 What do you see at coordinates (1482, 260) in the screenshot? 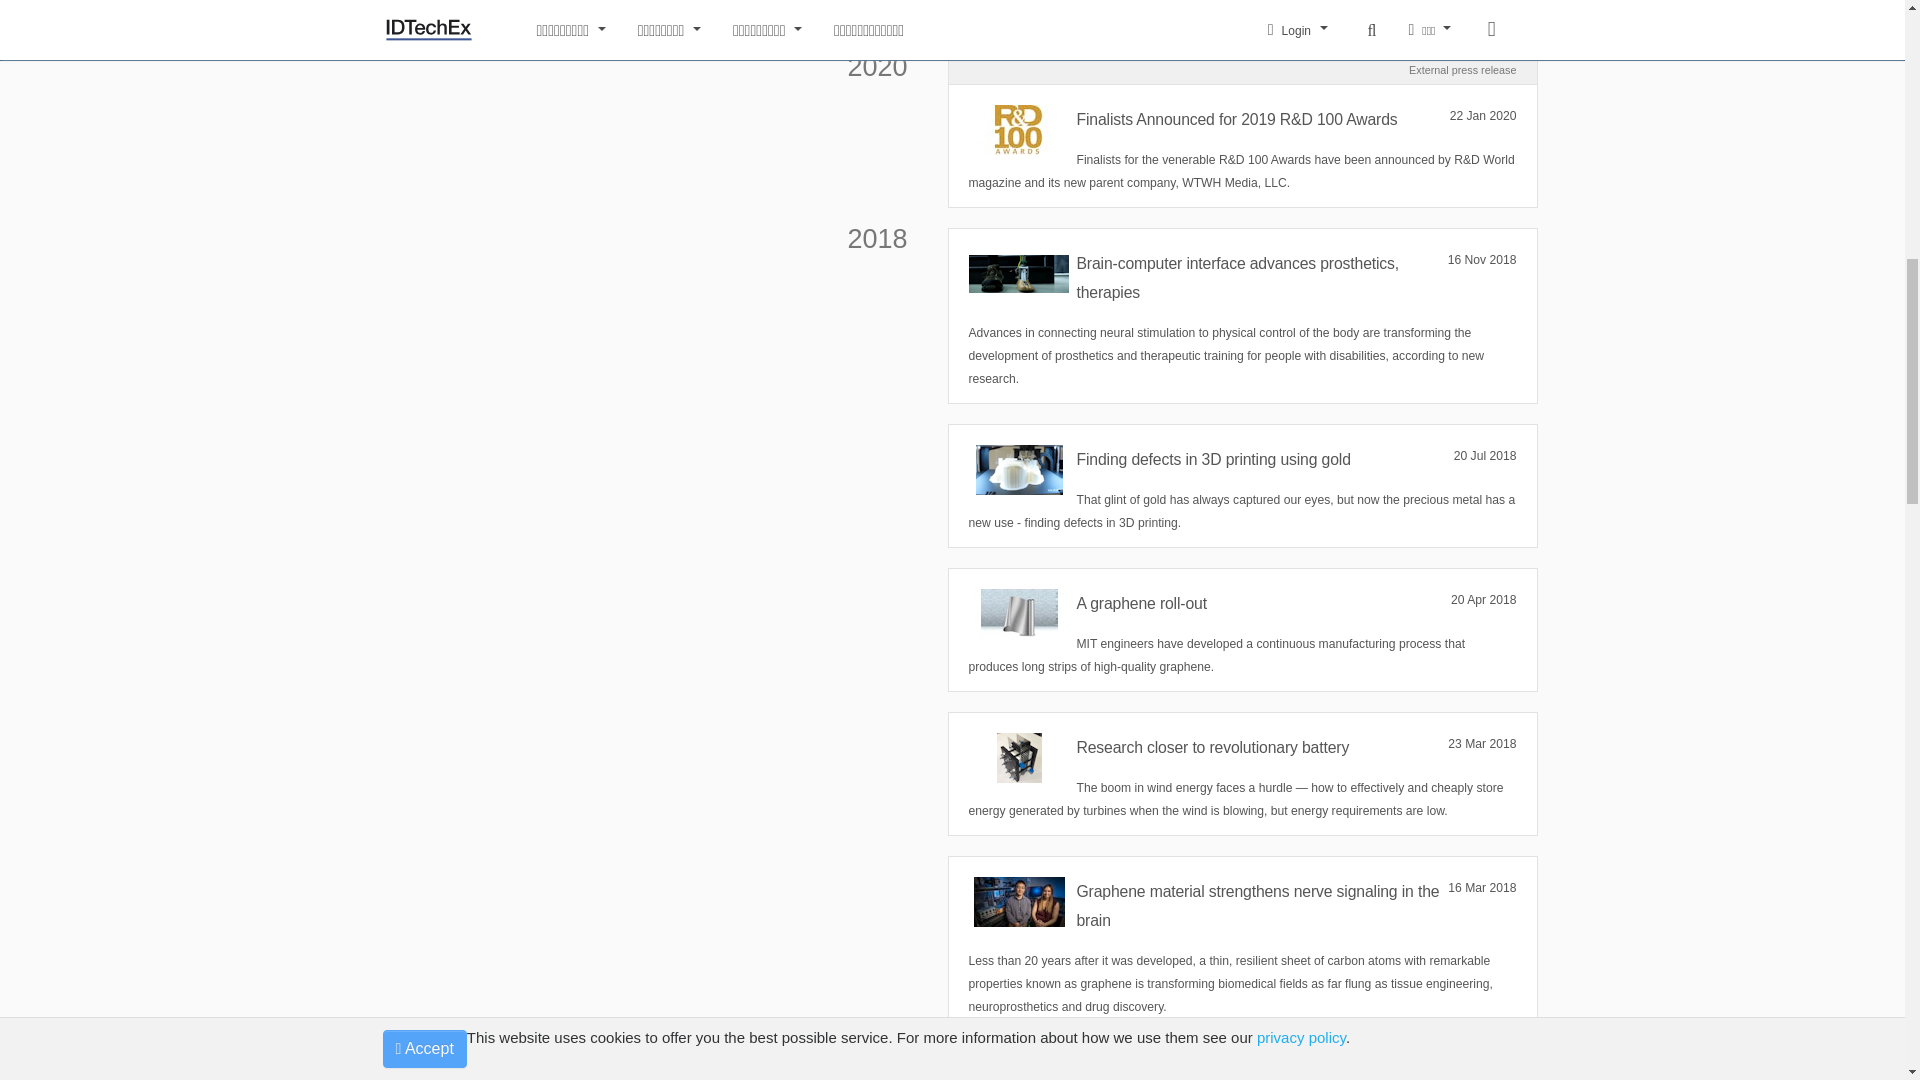
I see `16 Nov 2018` at bounding box center [1482, 260].